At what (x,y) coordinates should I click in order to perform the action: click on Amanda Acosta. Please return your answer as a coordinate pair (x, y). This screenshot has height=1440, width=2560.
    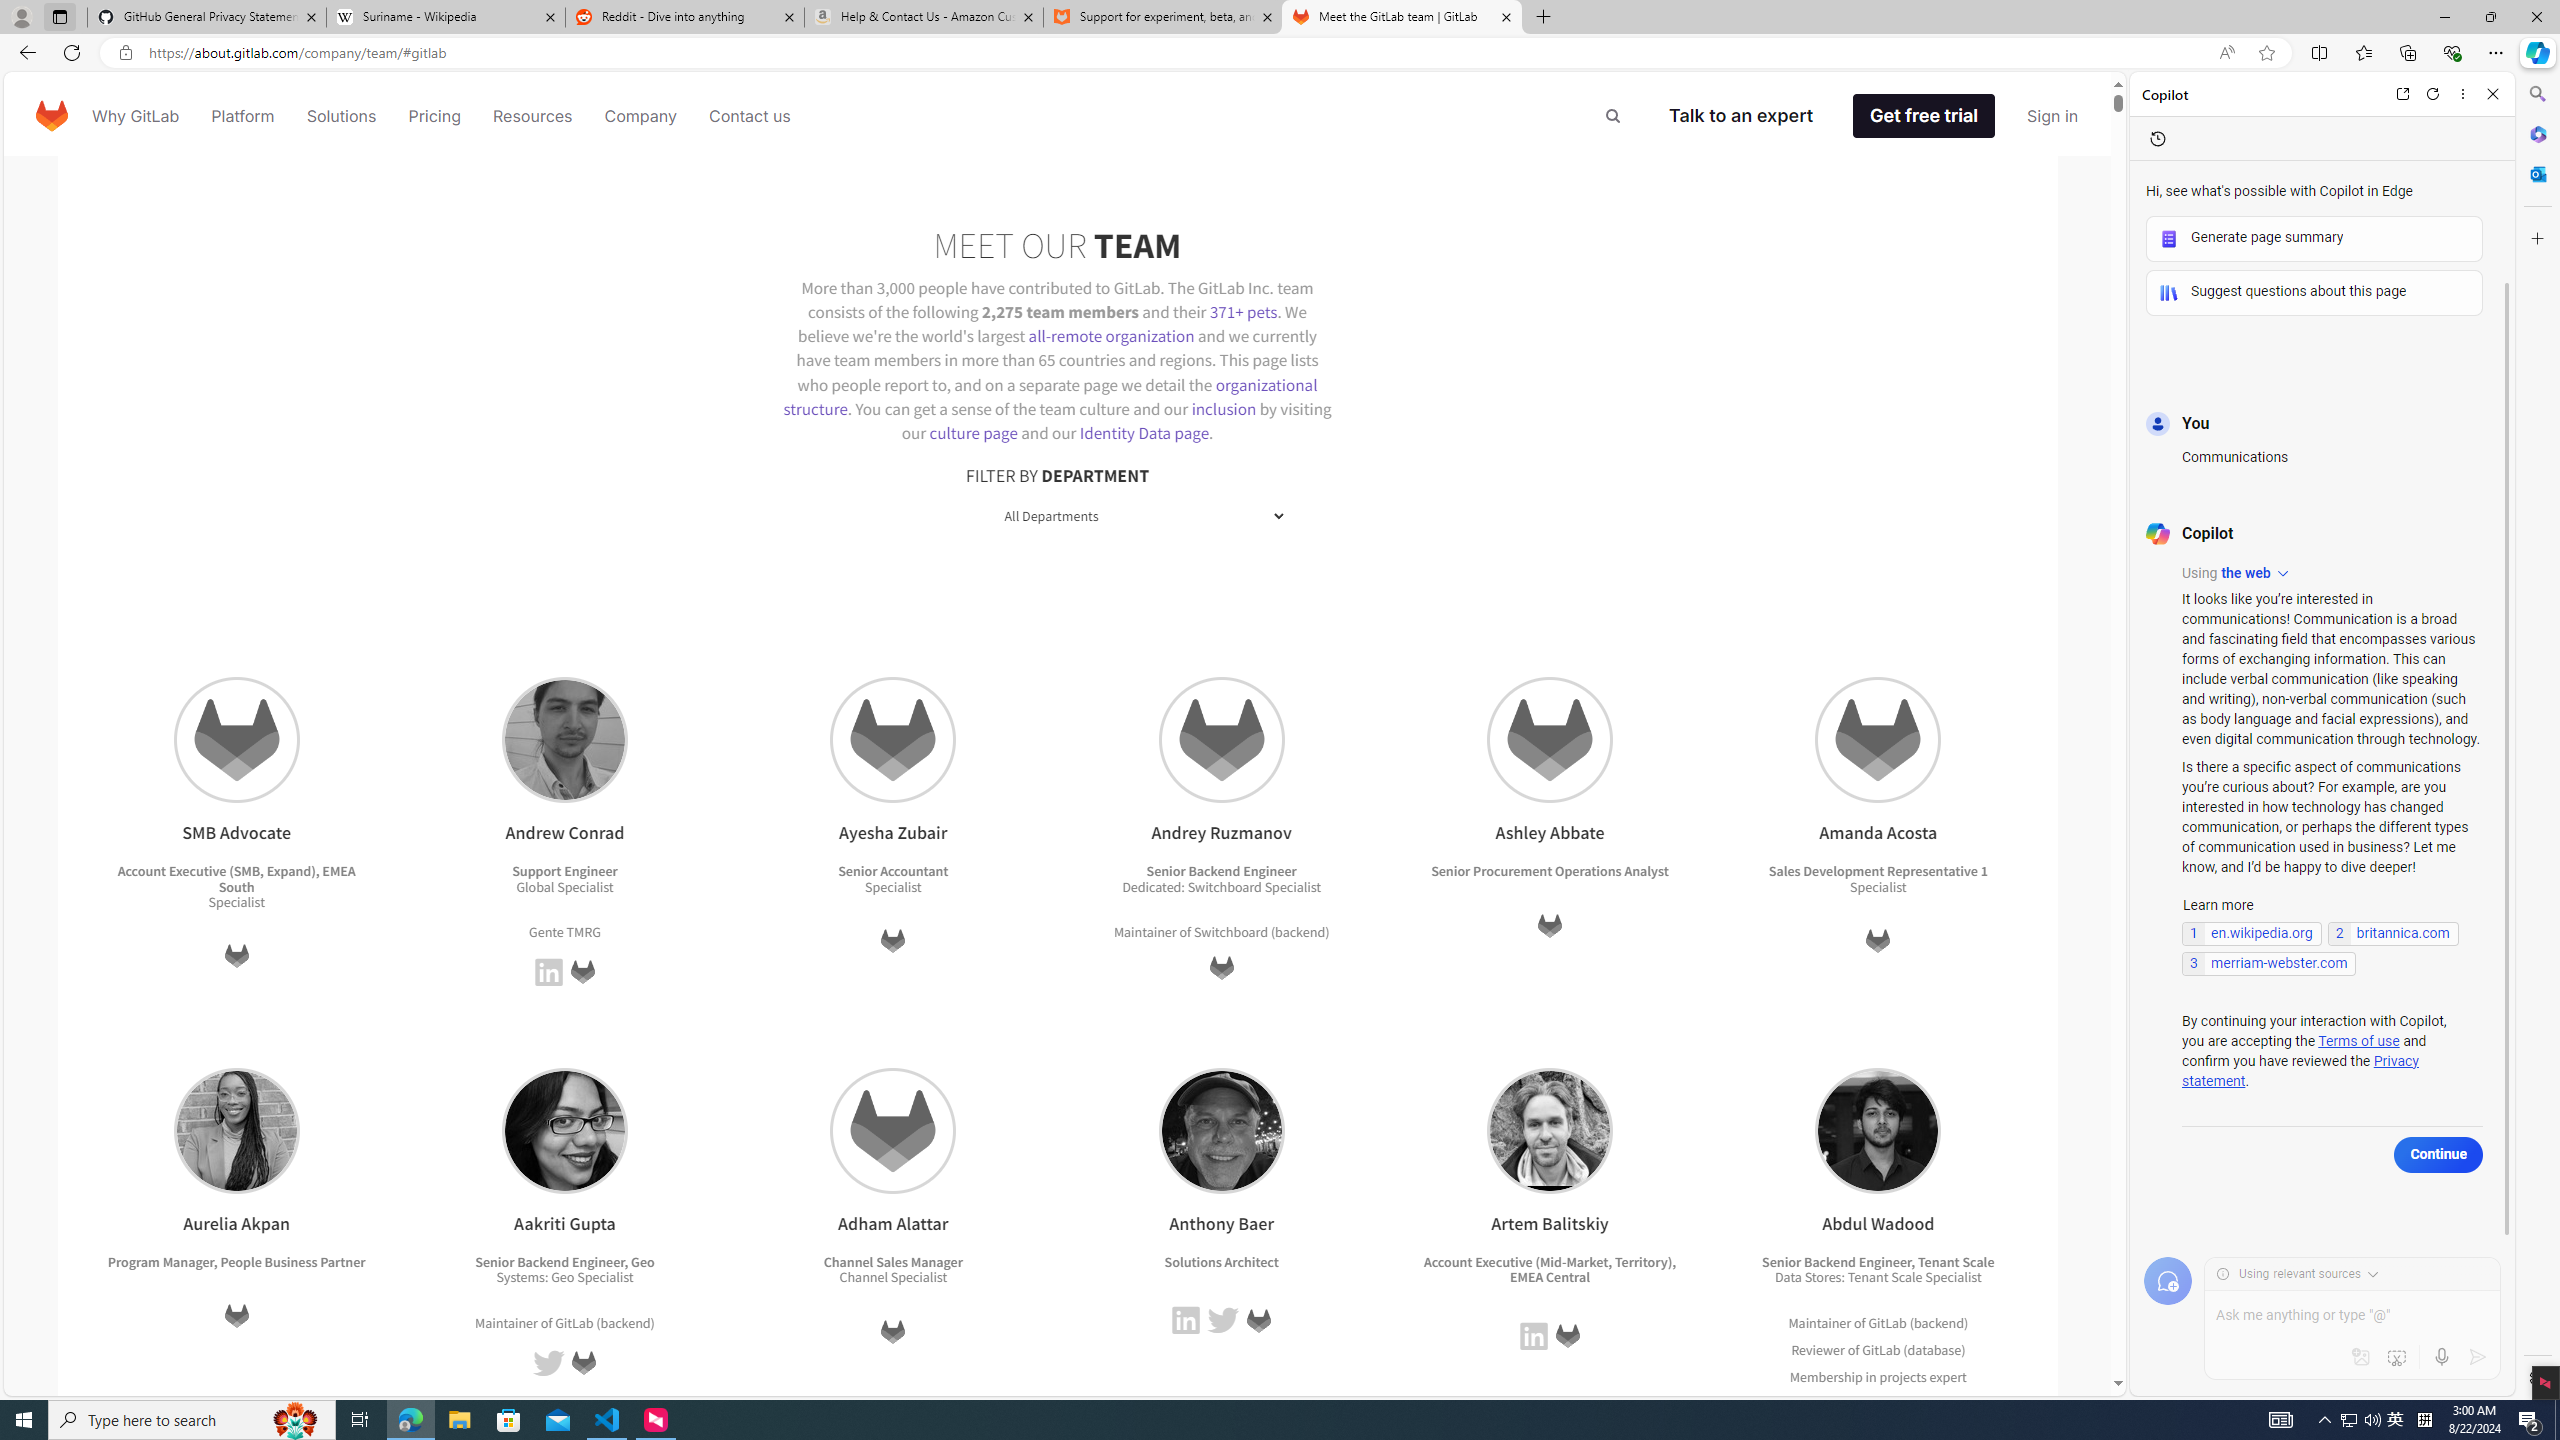
    Looking at the image, I should click on (1877, 740).